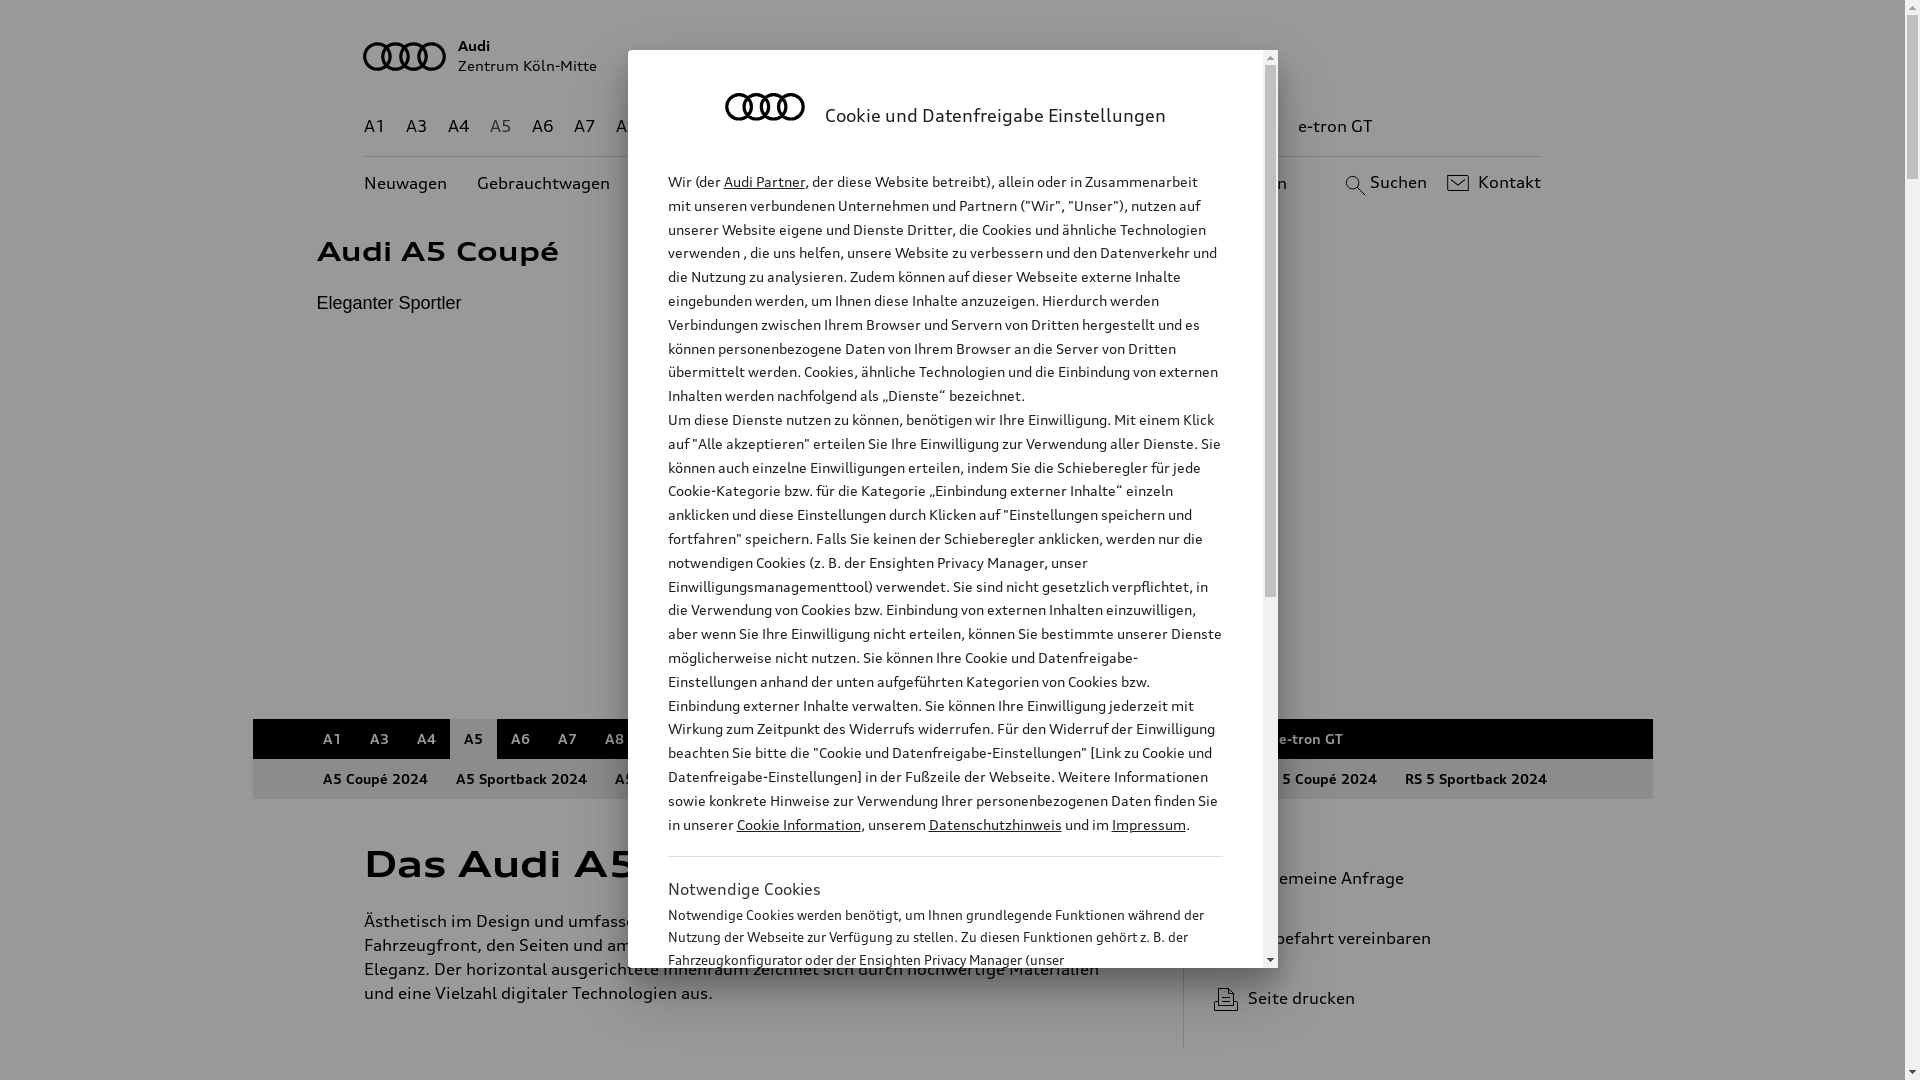  I want to click on Q8, so click(938, 126).